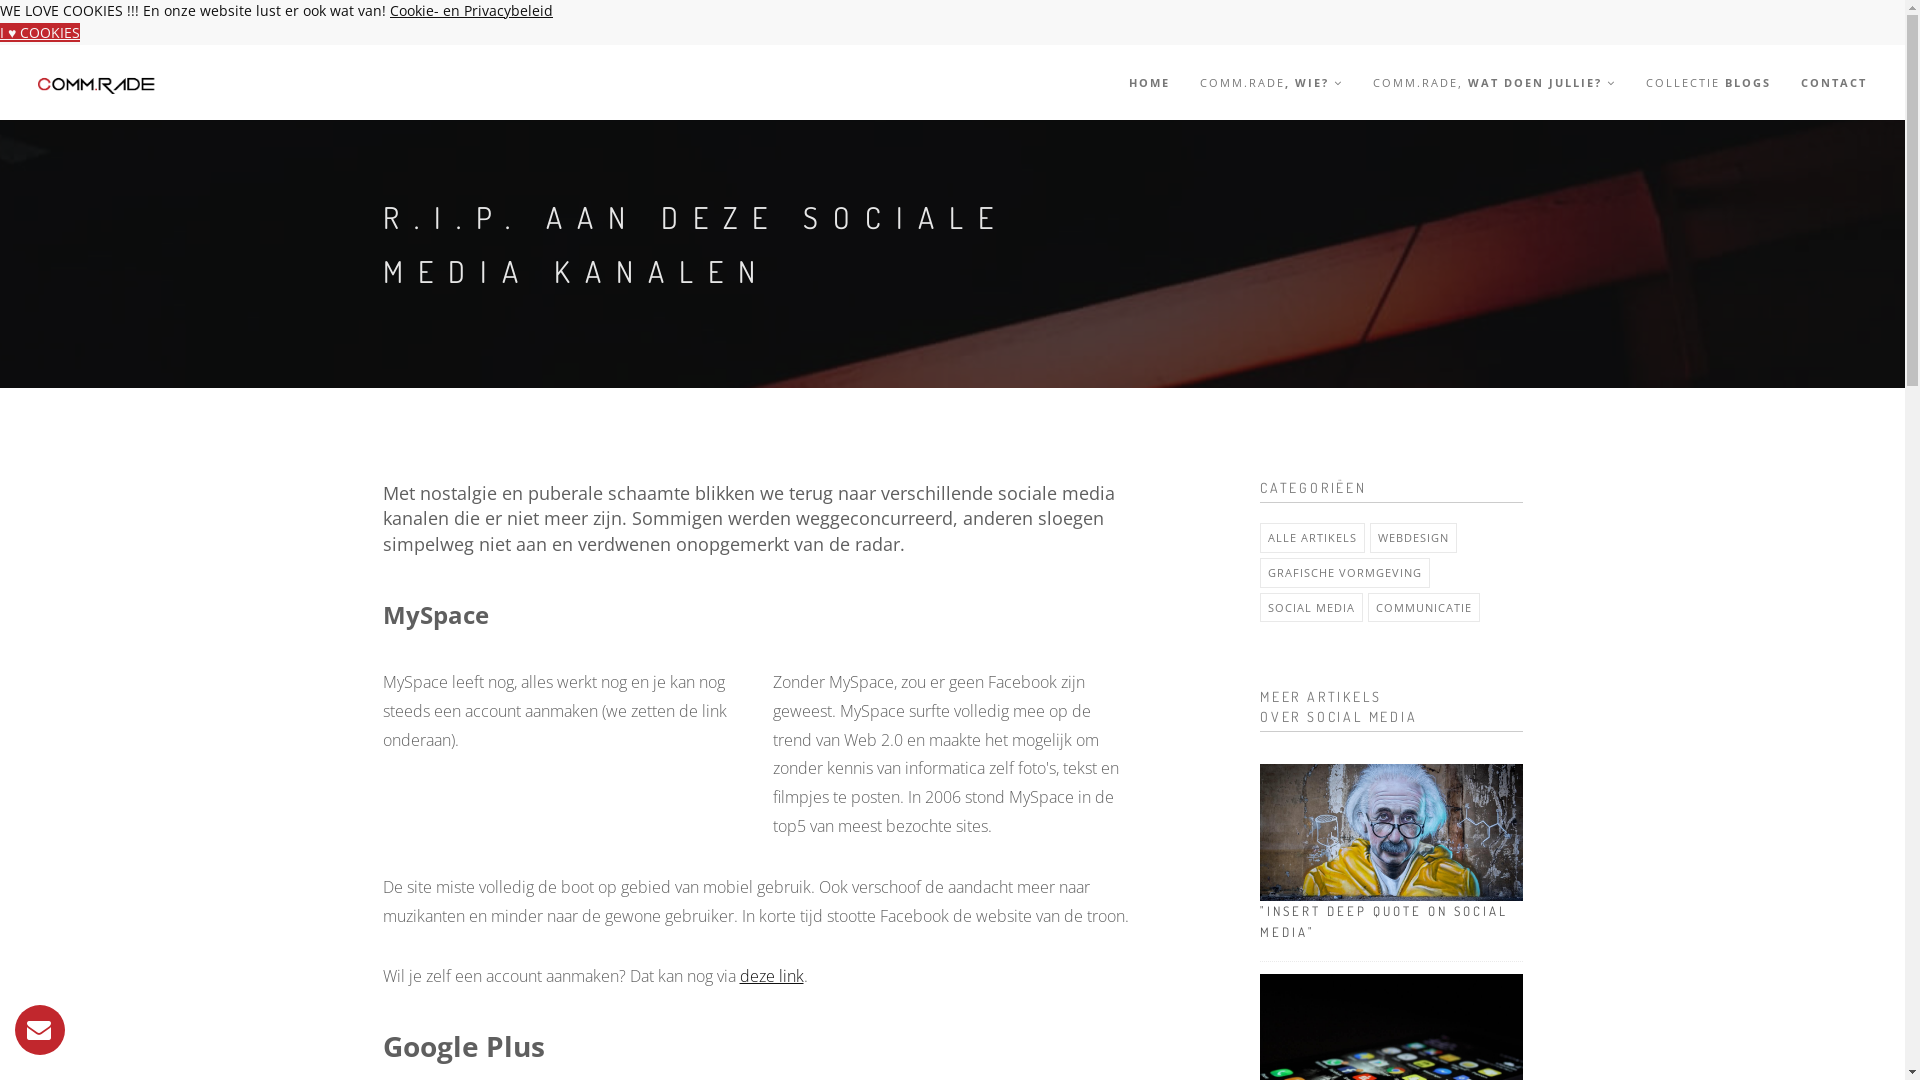 Image resolution: width=1920 pixels, height=1080 pixels. Describe the element at coordinates (1150, 82) in the screenshot. I see `HOME` at that location.